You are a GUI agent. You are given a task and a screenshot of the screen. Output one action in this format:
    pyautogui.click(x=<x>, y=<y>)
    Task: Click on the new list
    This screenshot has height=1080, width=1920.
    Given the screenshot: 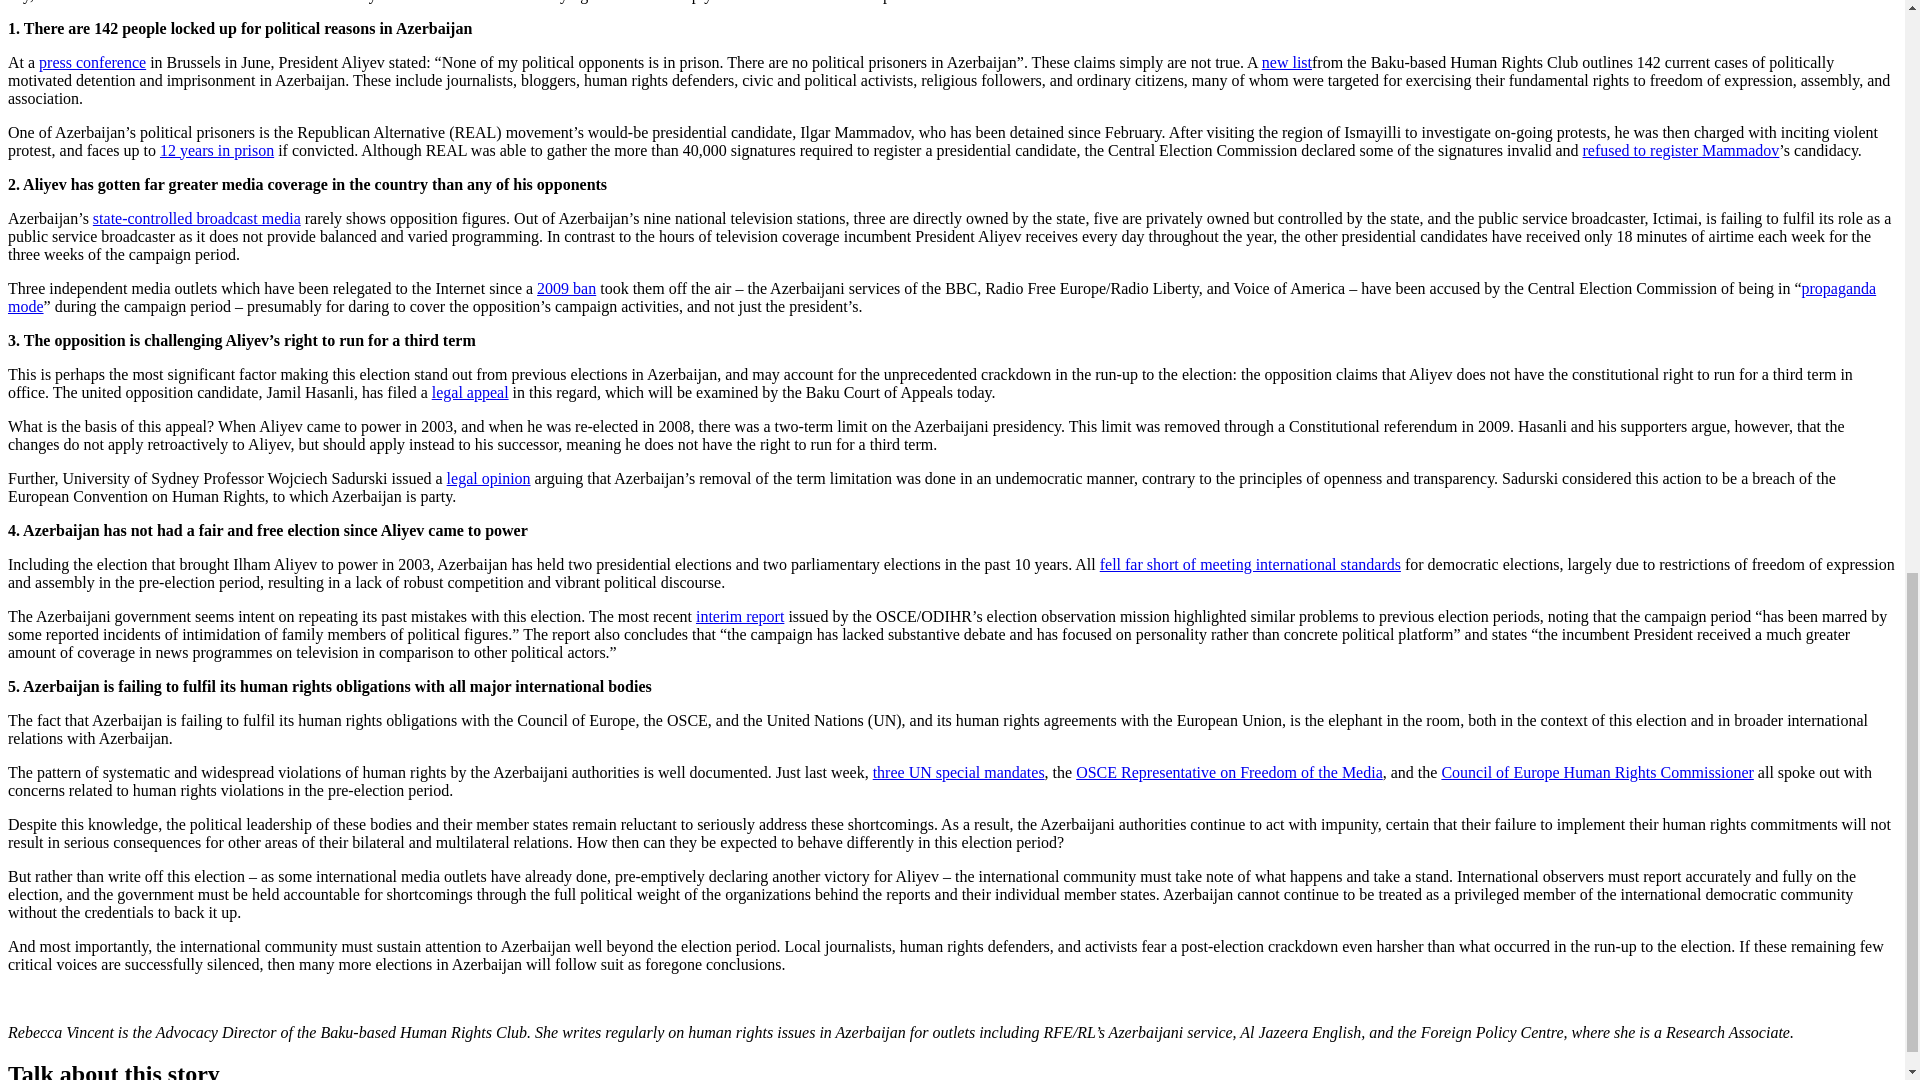 What is the action you would take?
    pyautogui.click(x=1286, y=61)
    